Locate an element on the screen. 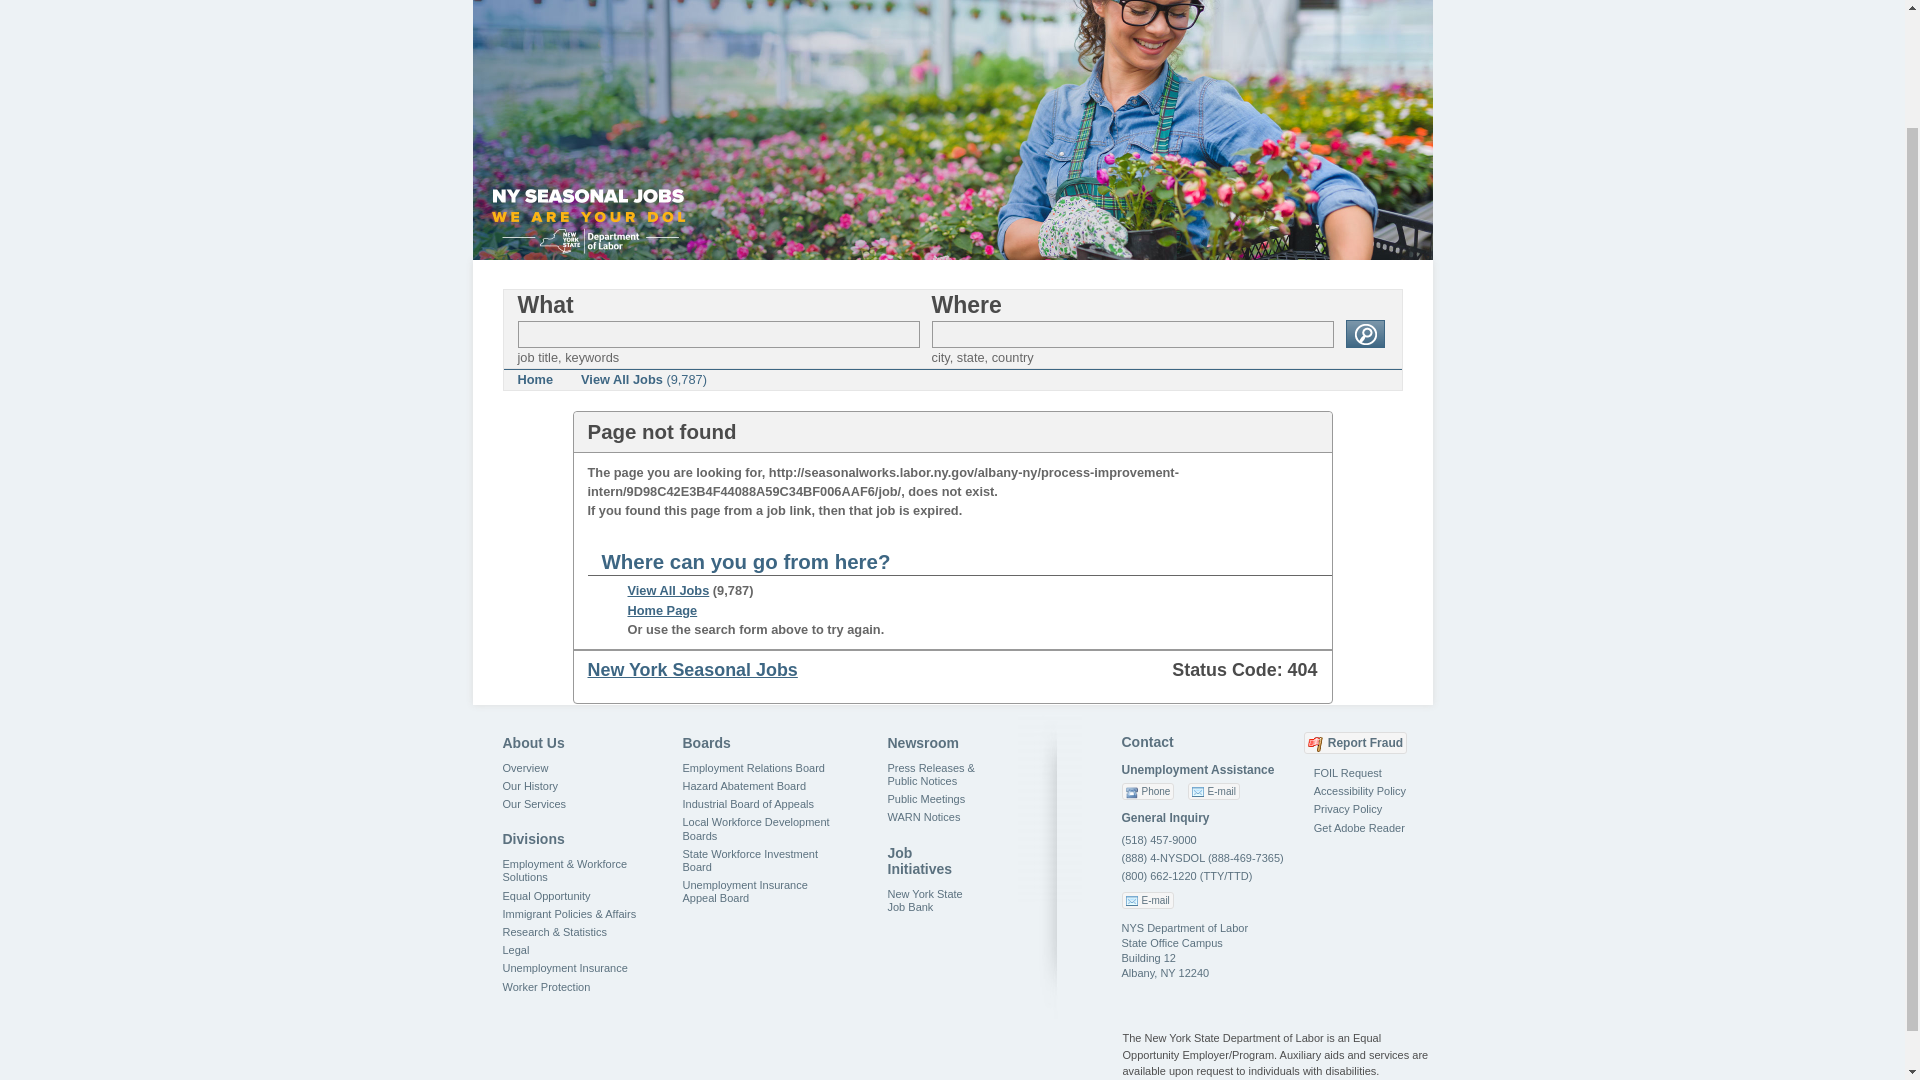  Search Location is located at coordinates (1132, 334).